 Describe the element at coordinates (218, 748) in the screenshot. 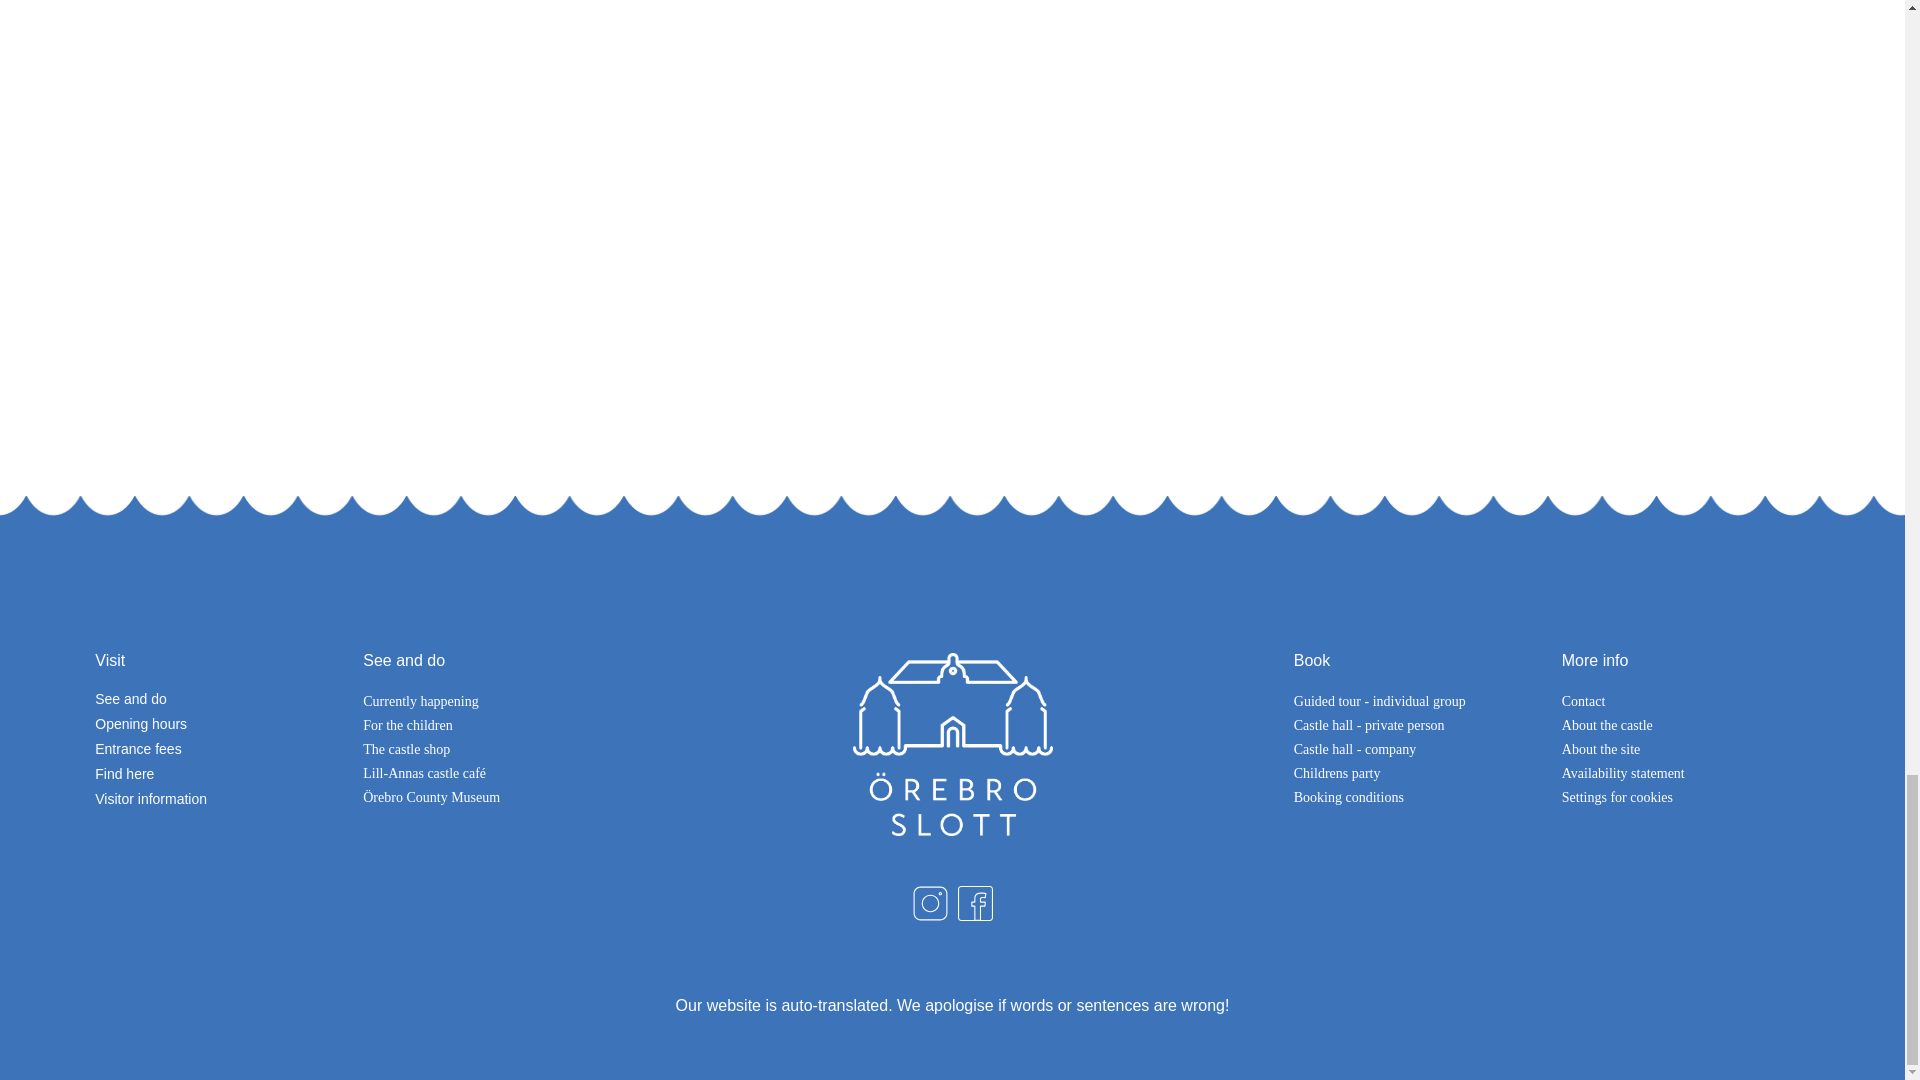

I see `Entrance fees` at that location.